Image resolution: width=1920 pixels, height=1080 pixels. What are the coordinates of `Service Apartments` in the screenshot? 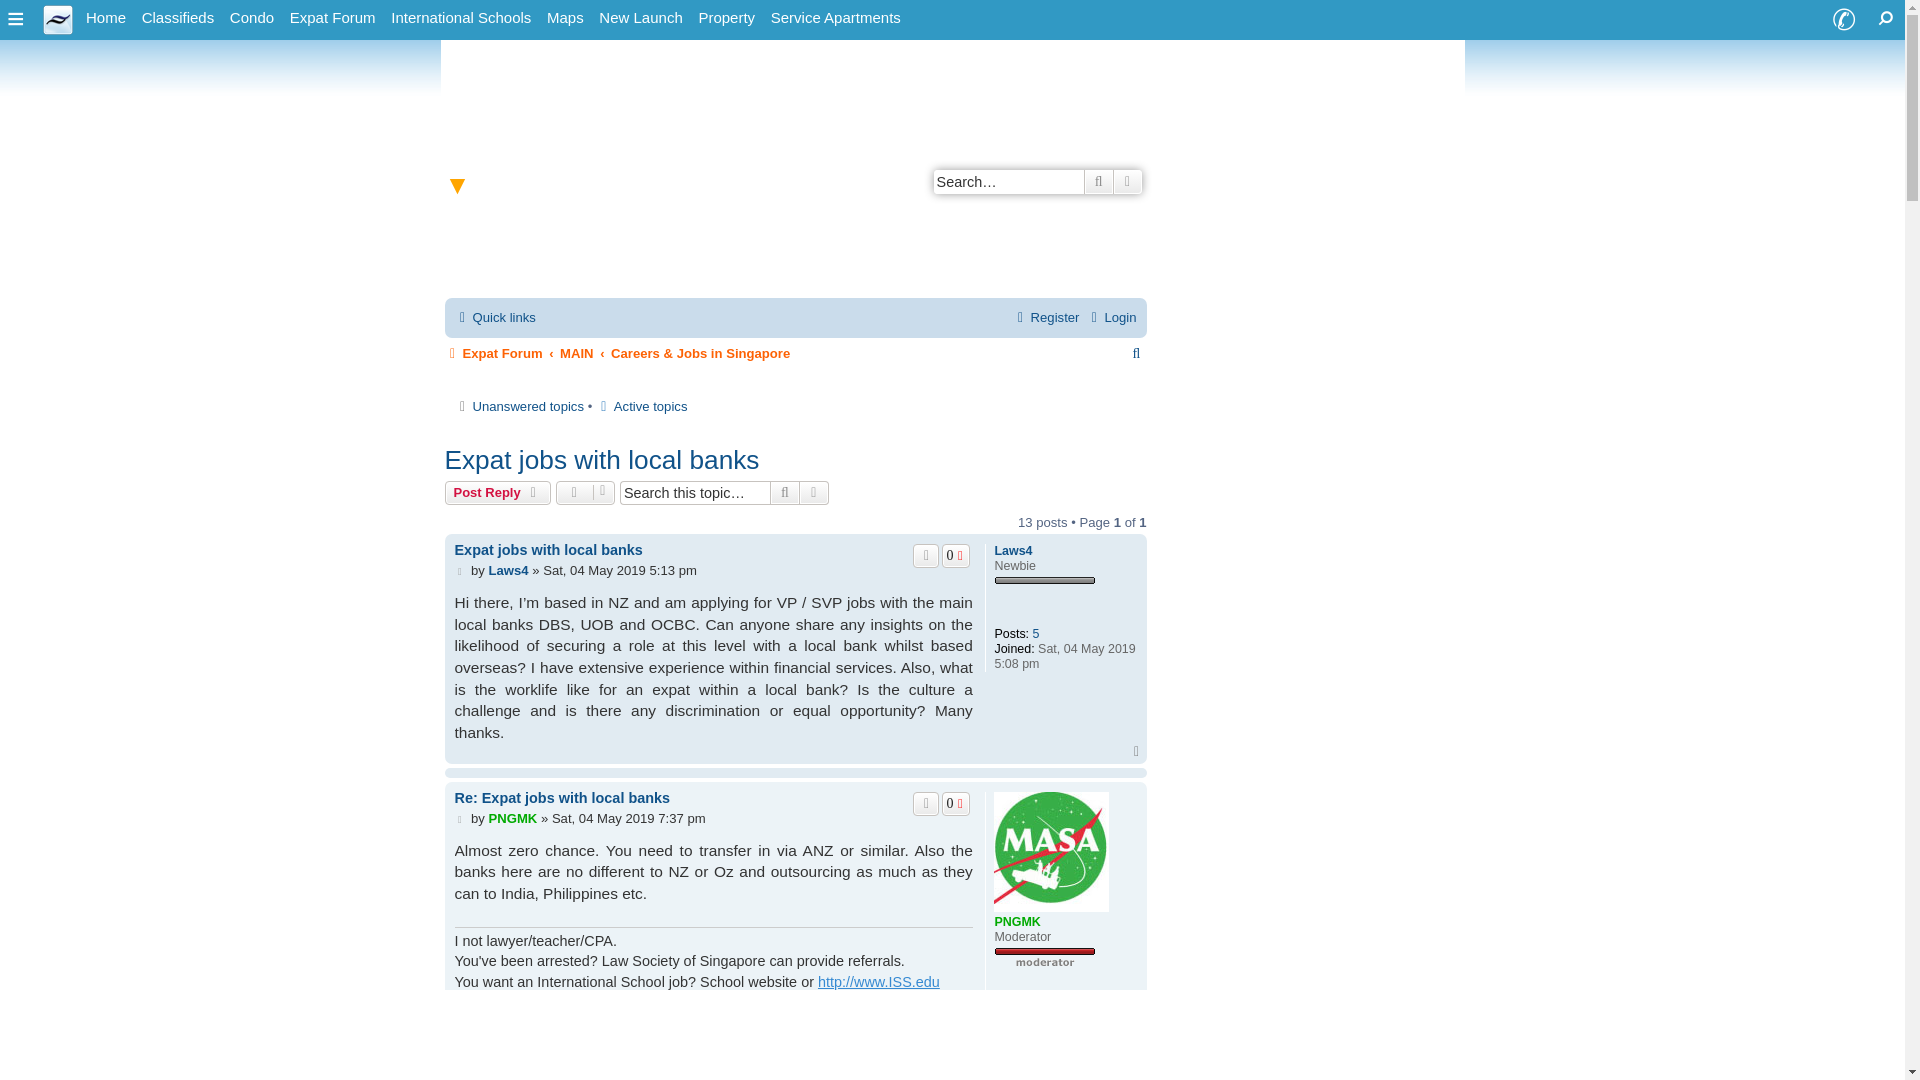 It's located at (835, 18).